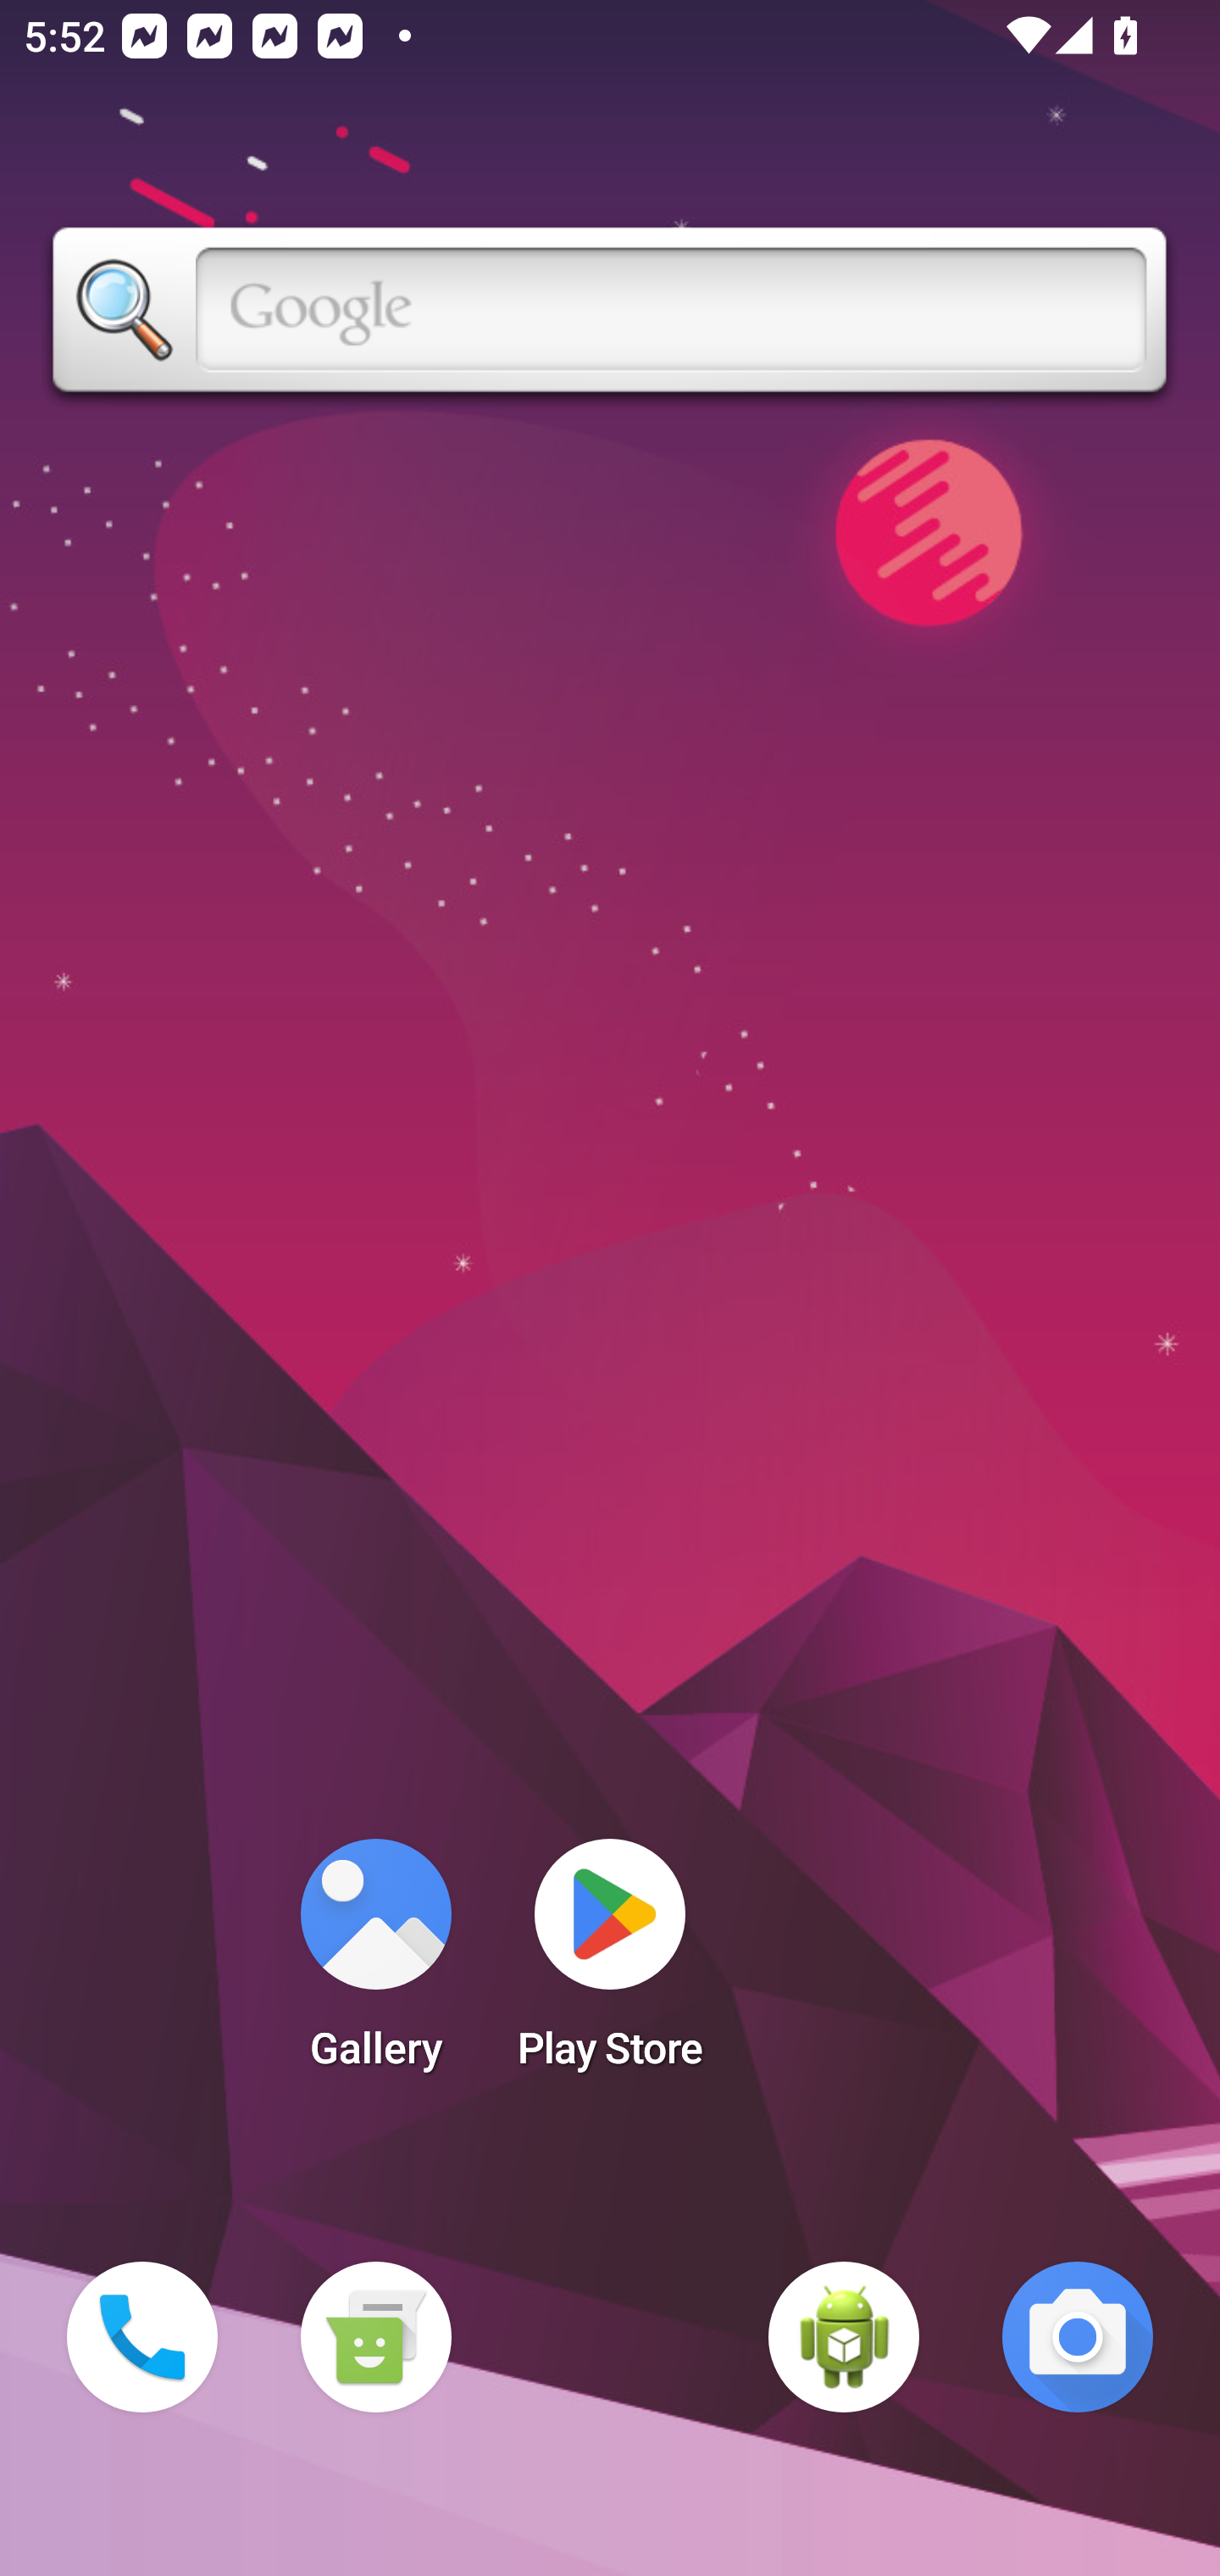 This screenshot has height=2576, width=1220. Describe the element at coordinates (610, 1964) in the screenshot. I see `Play Store` at that location.